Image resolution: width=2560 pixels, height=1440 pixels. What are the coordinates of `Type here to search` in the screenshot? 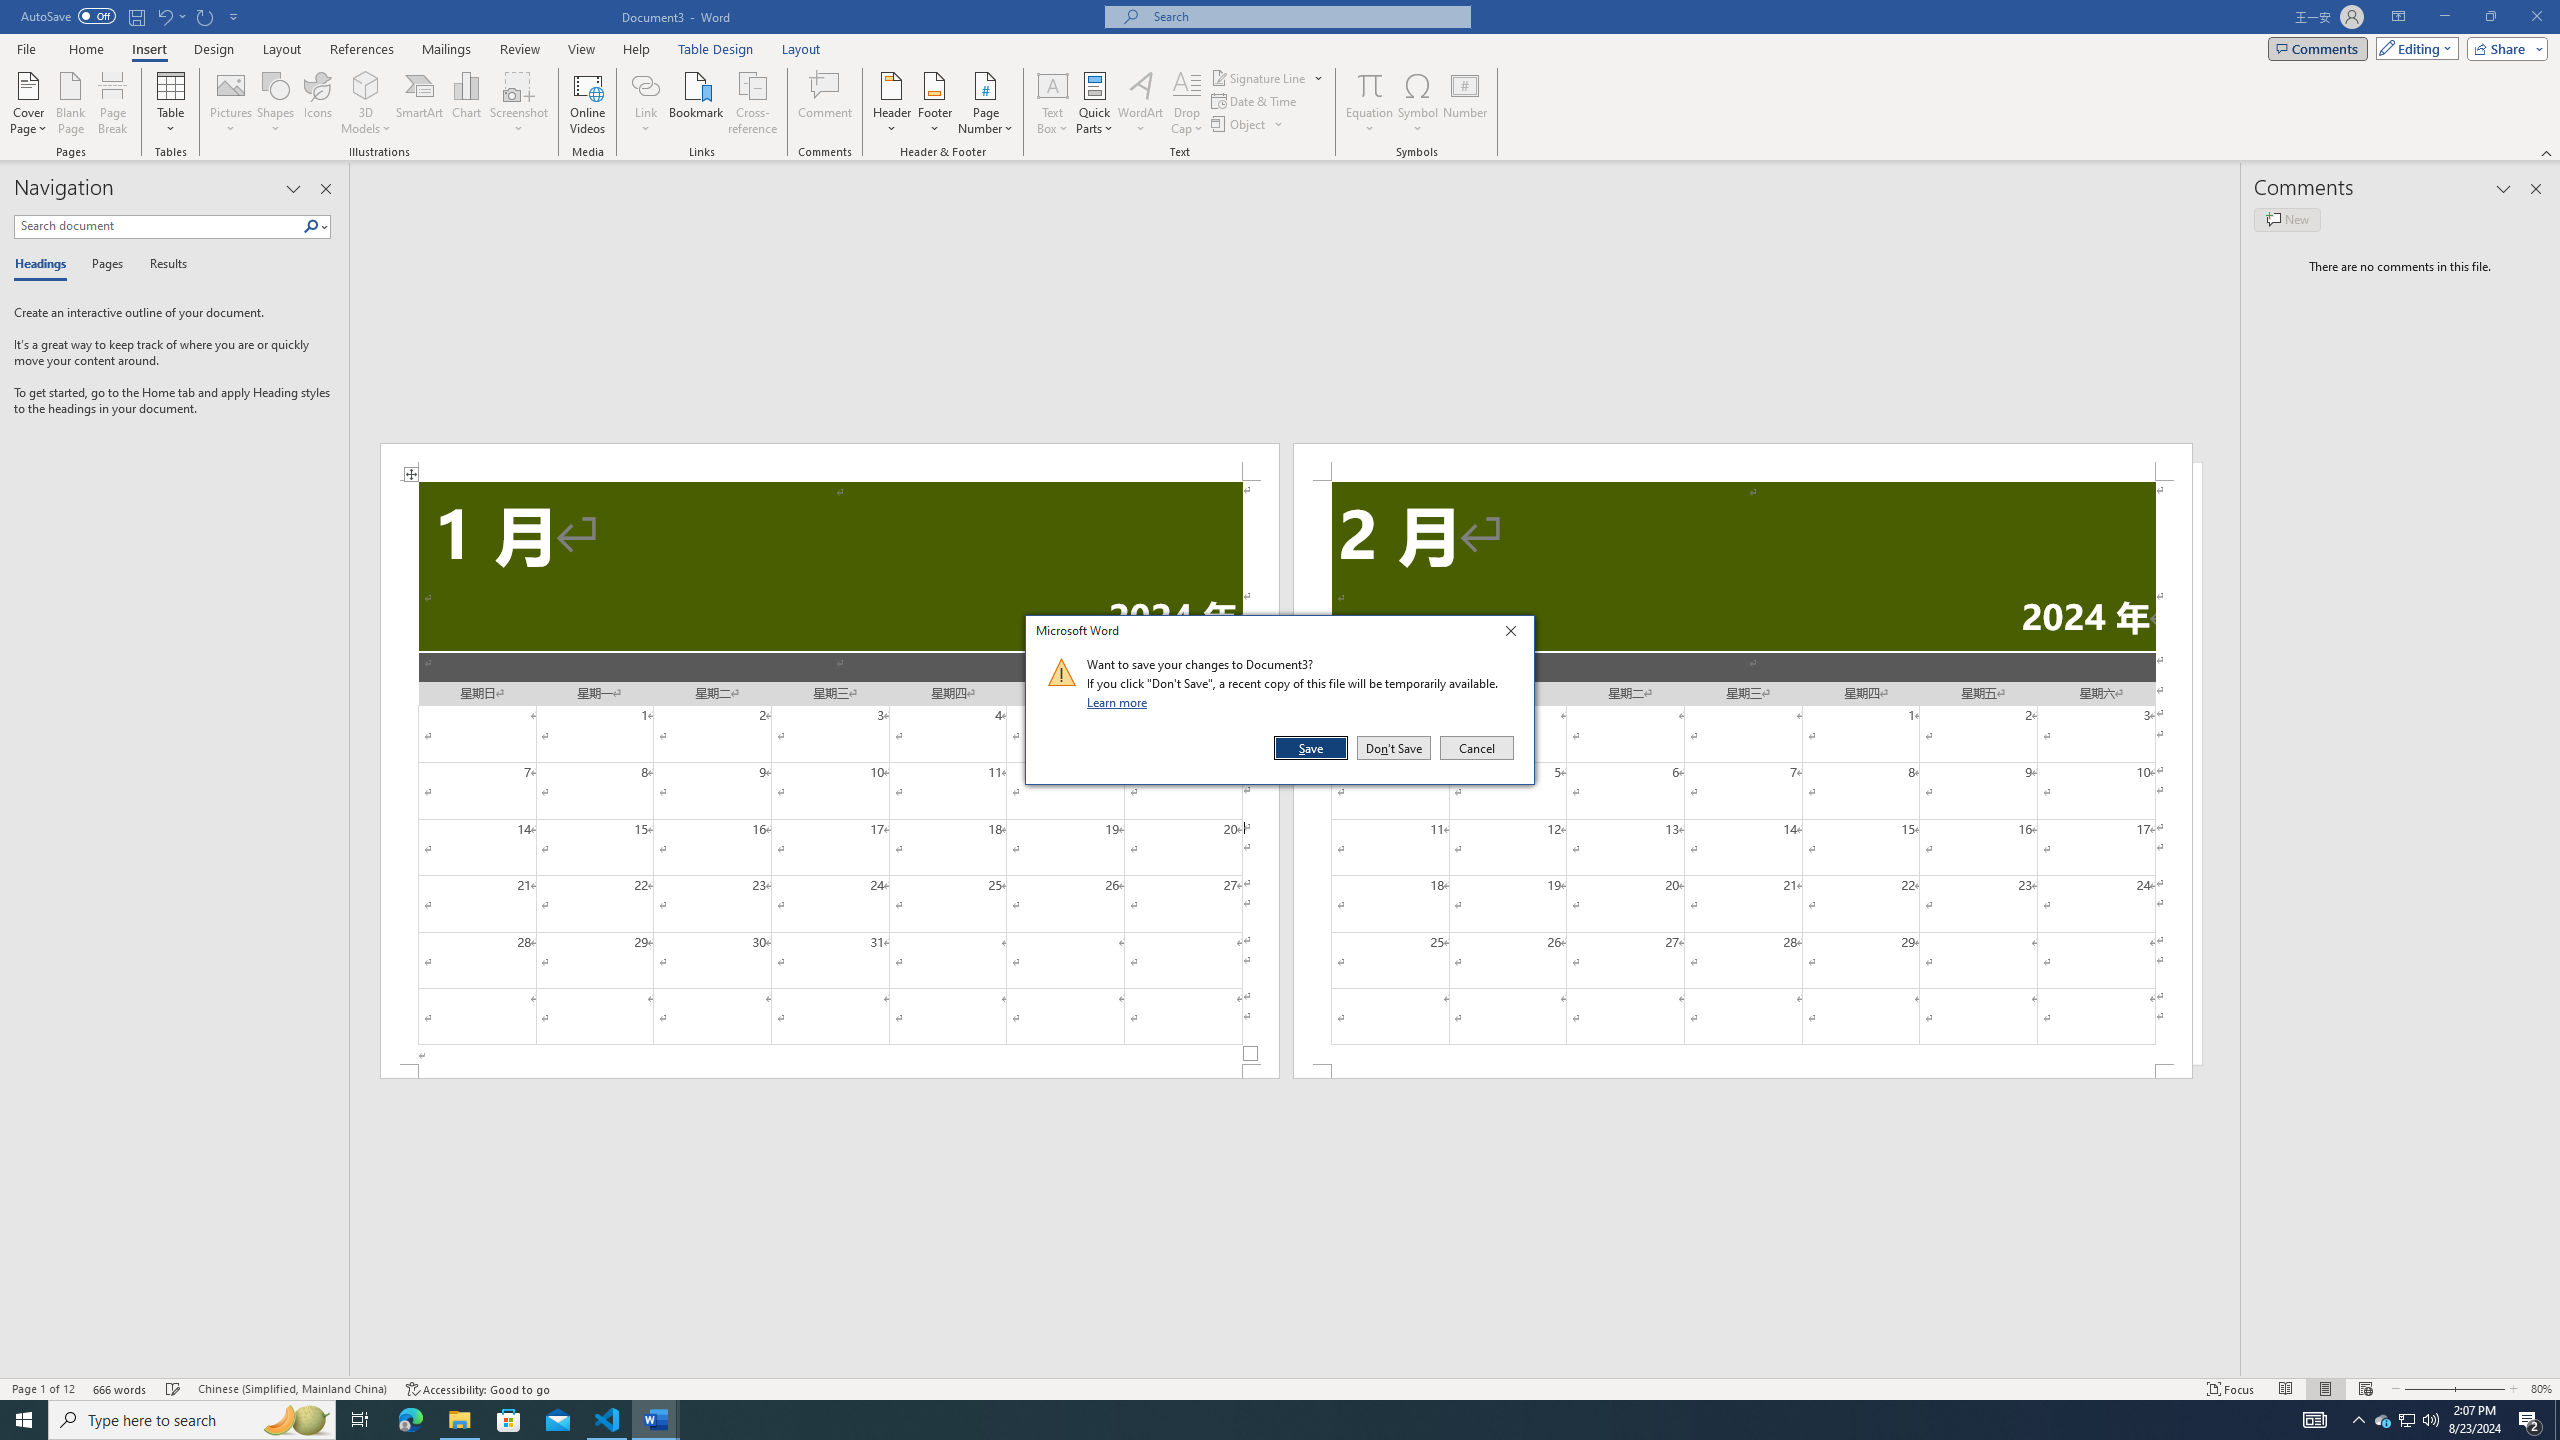 It's located at (192, 1420).